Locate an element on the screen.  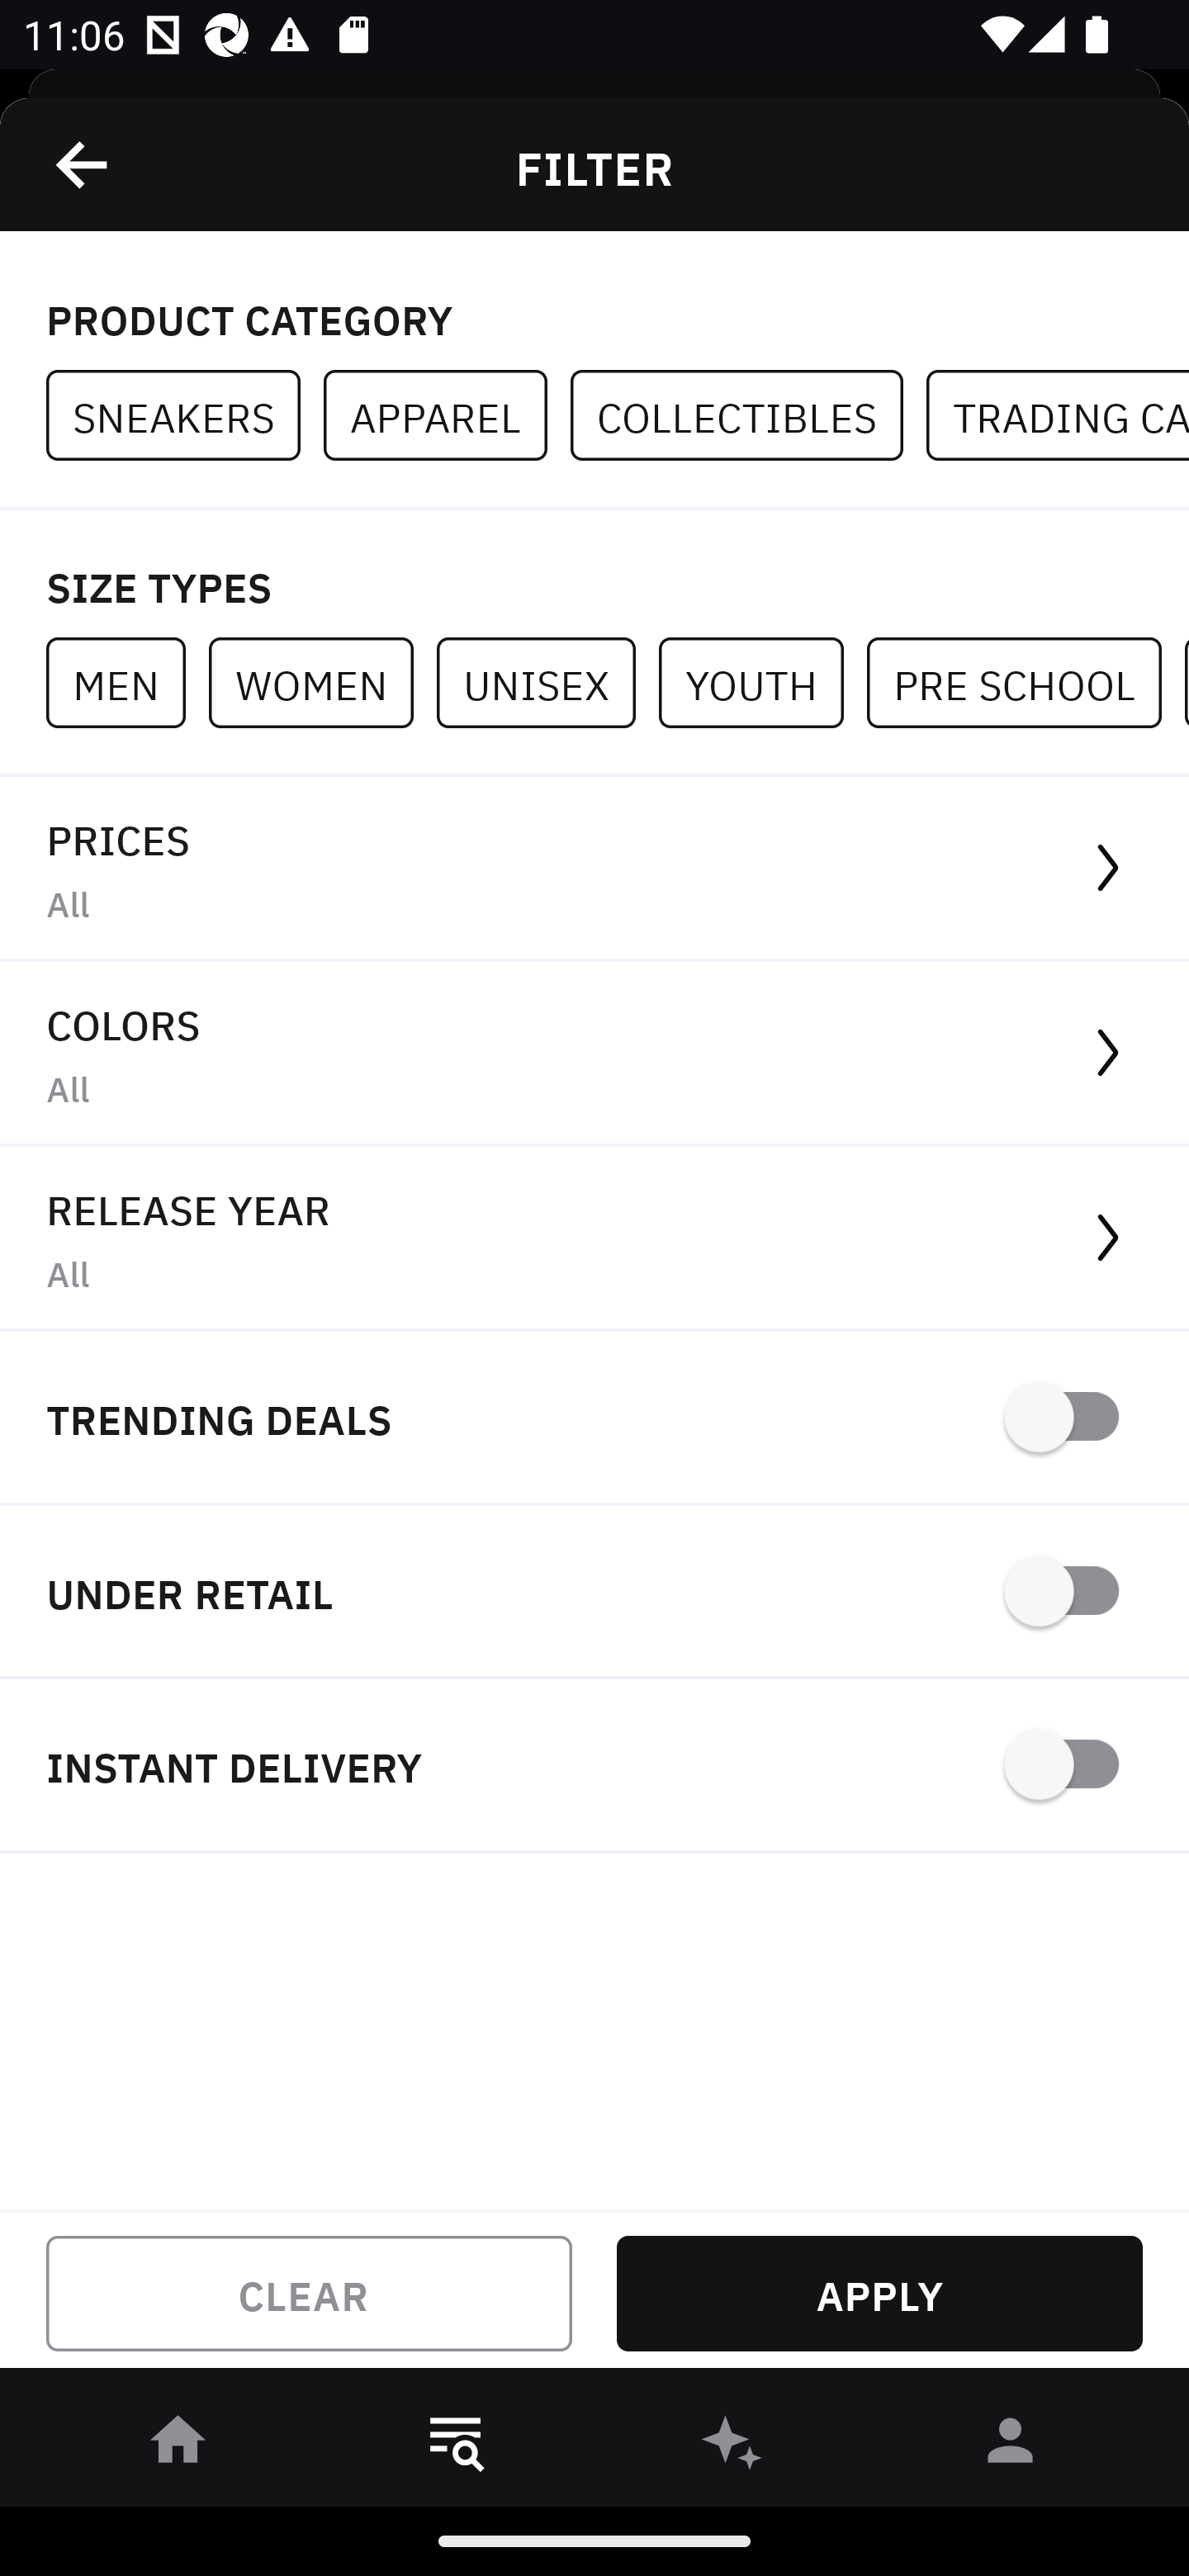
CLEAR  is located at coordinates (309, 2294).